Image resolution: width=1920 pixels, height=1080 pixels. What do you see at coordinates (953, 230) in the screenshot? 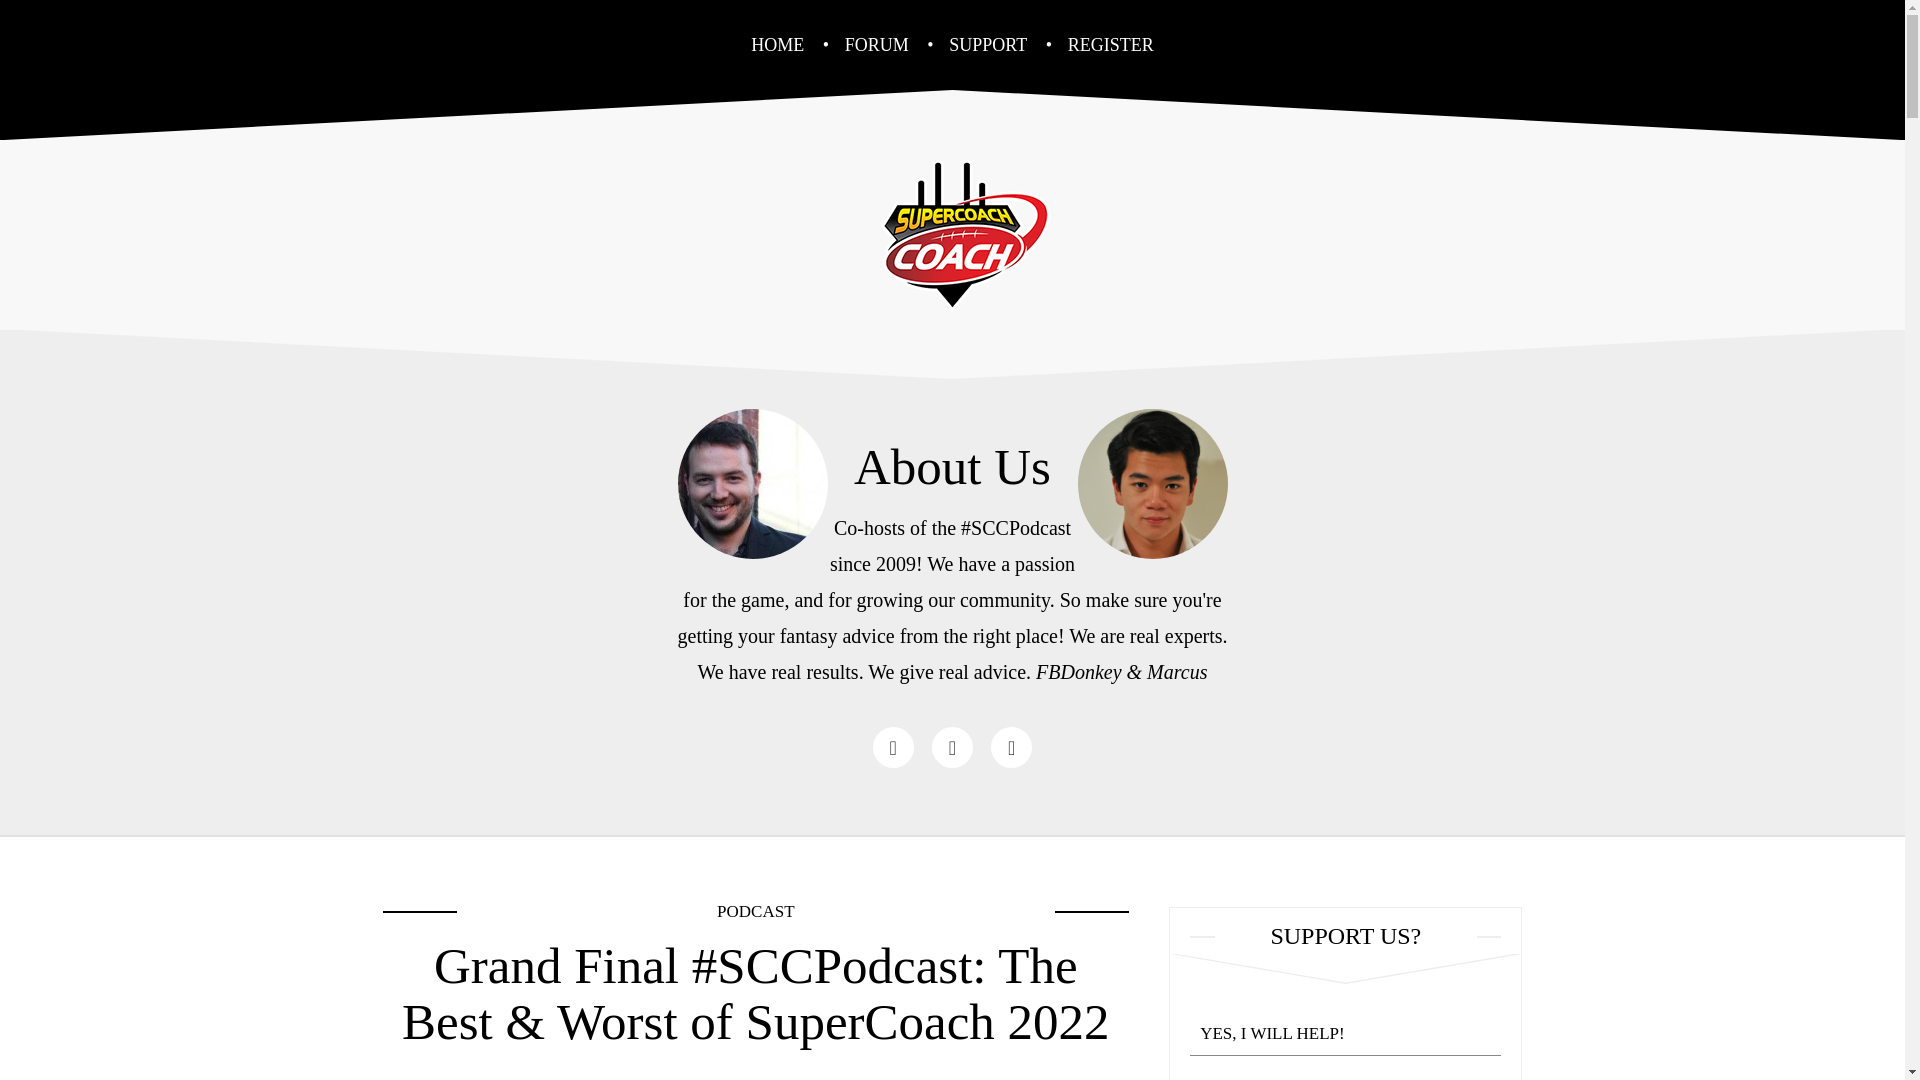
I see `SuperCoachCoach Community` at bounding box center [953, 230].